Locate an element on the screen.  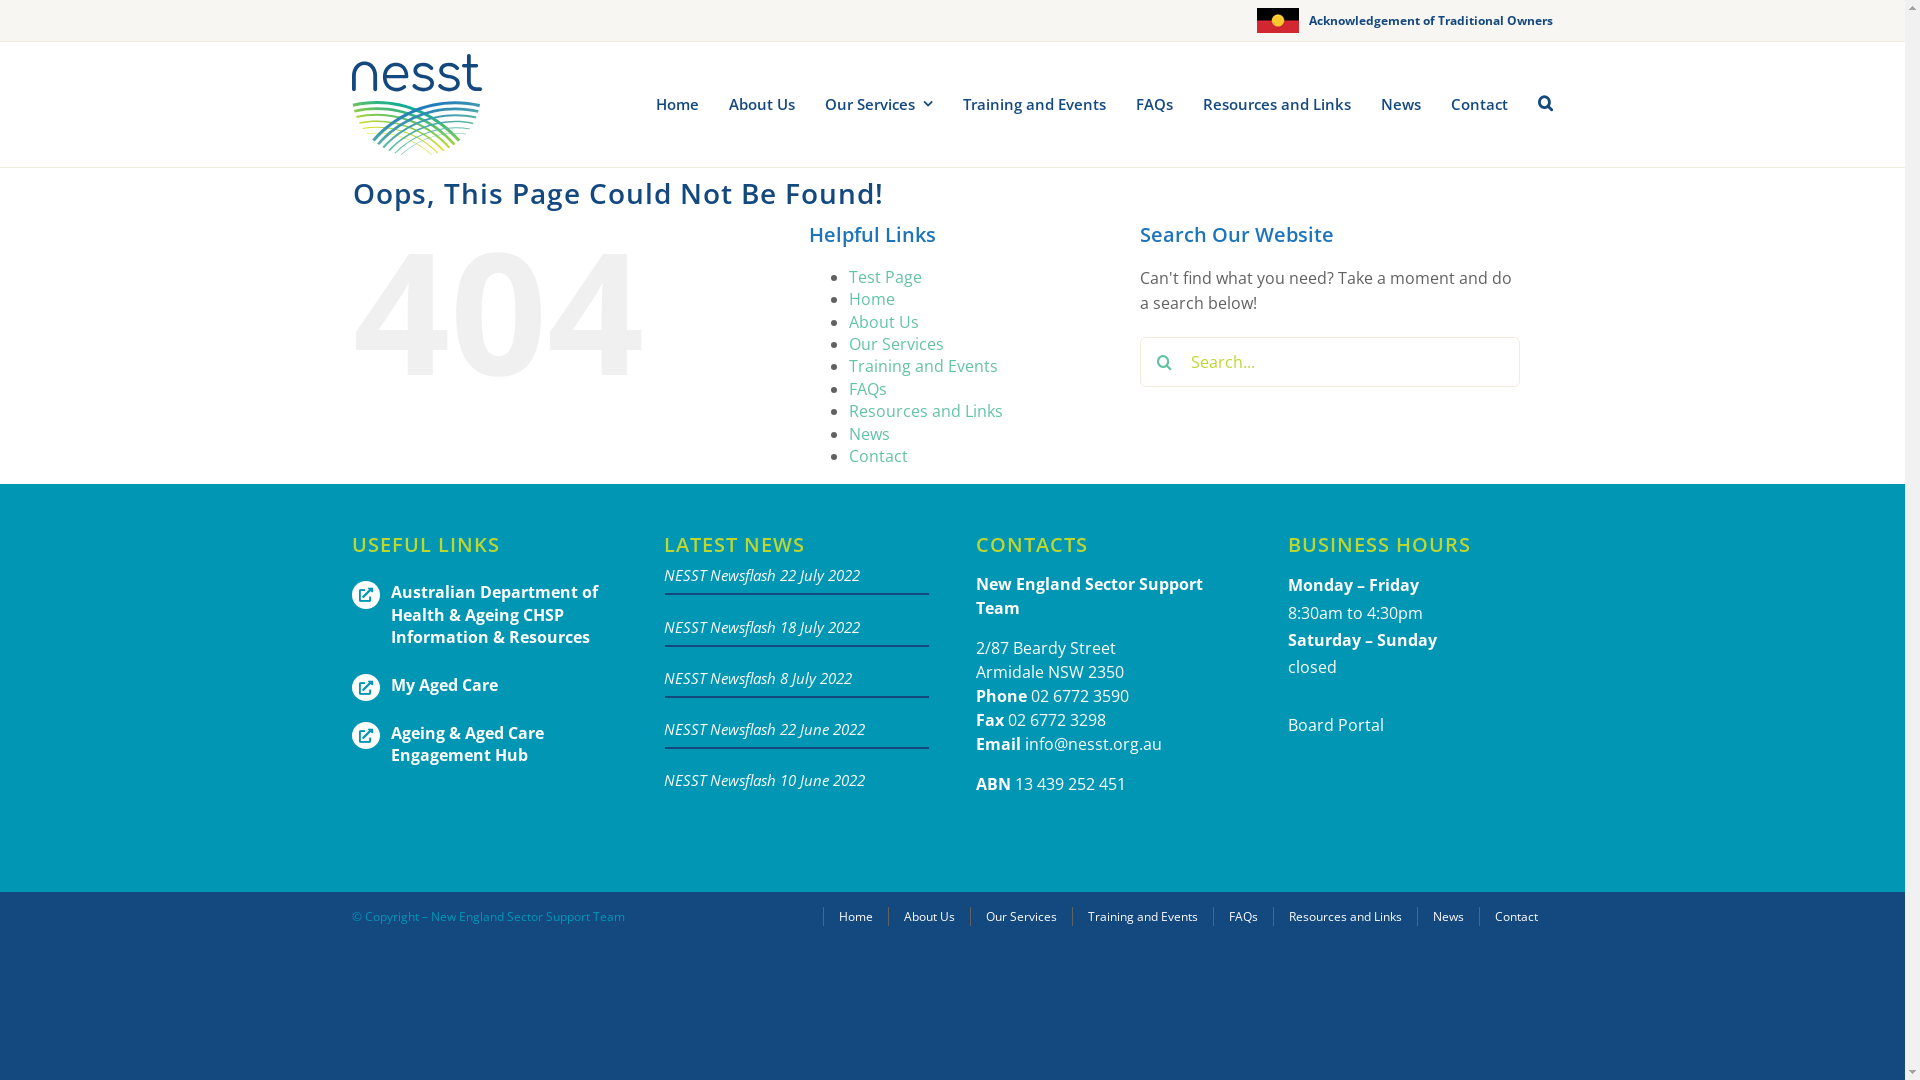
FAQs is located at coordinates (1154, 104).